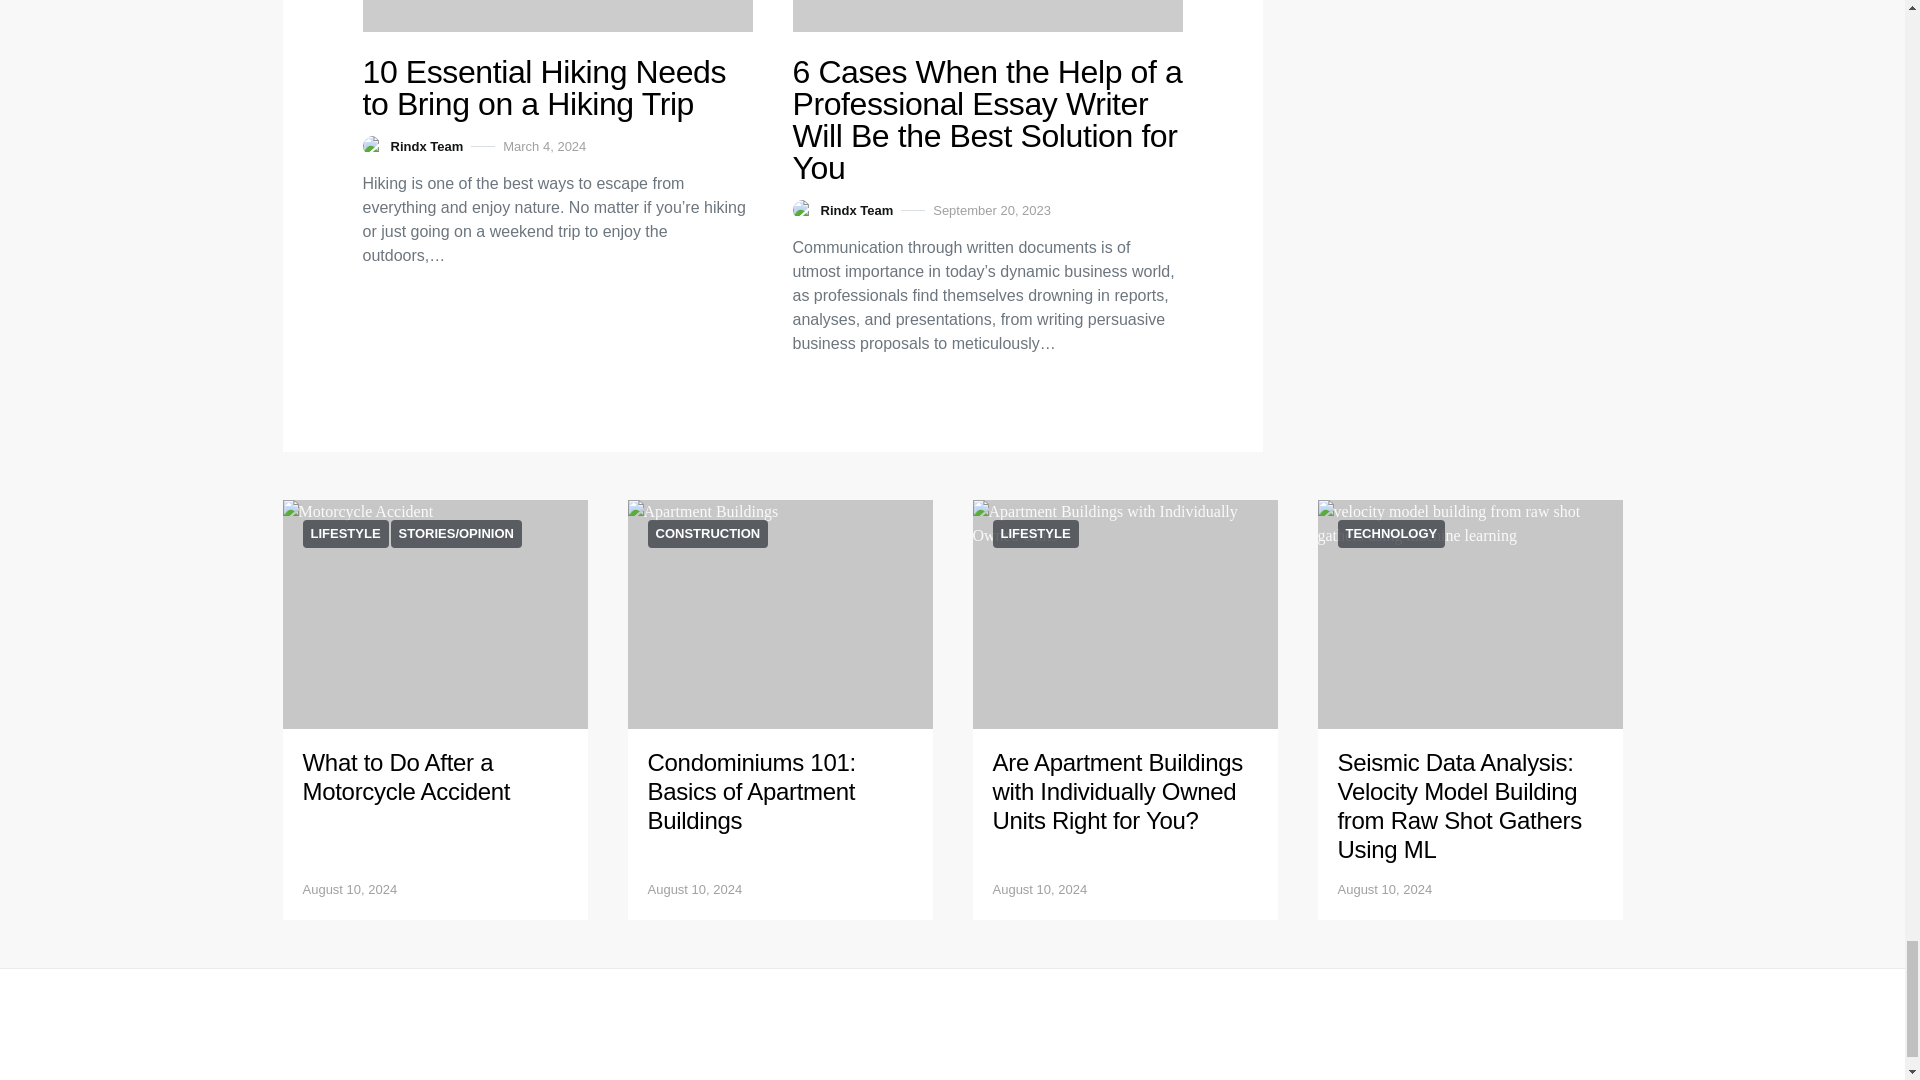 This screenshot has height=1080, width=1920. I want to click on View all posts by Rindx Team, so click(412, 146).